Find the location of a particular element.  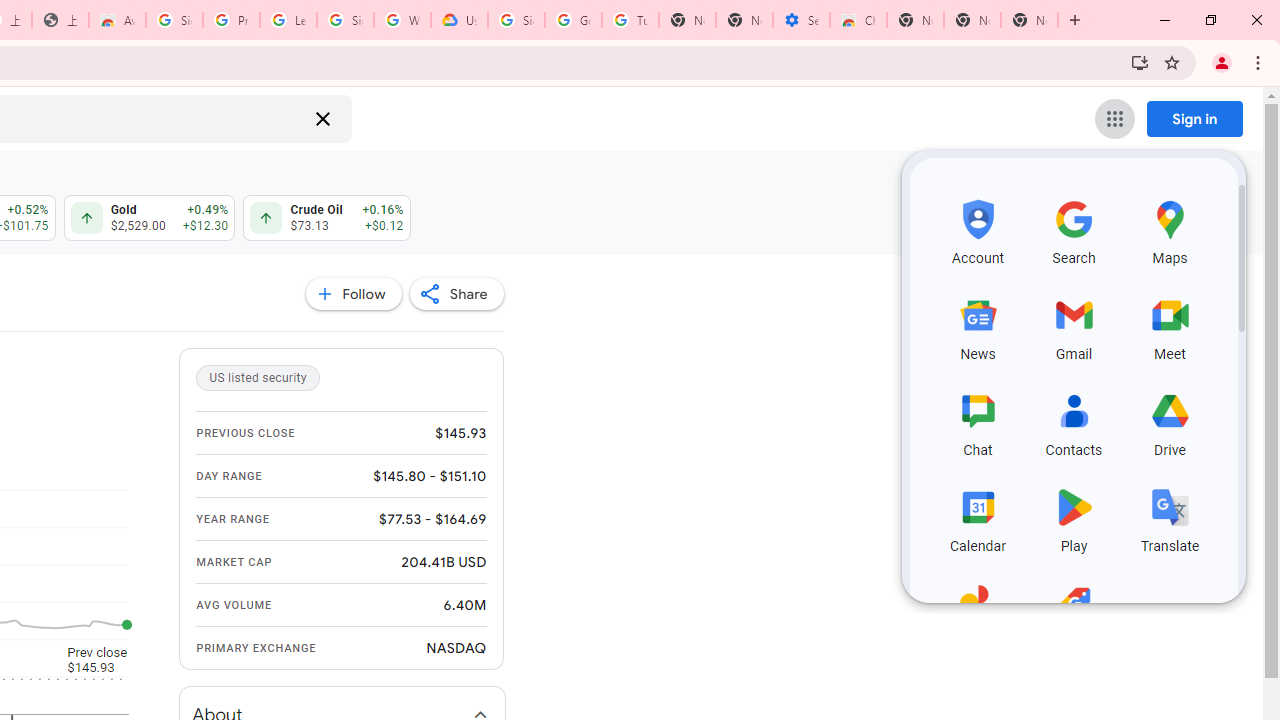

Sign in - Google Accounts is located at coordinates (345, 20).